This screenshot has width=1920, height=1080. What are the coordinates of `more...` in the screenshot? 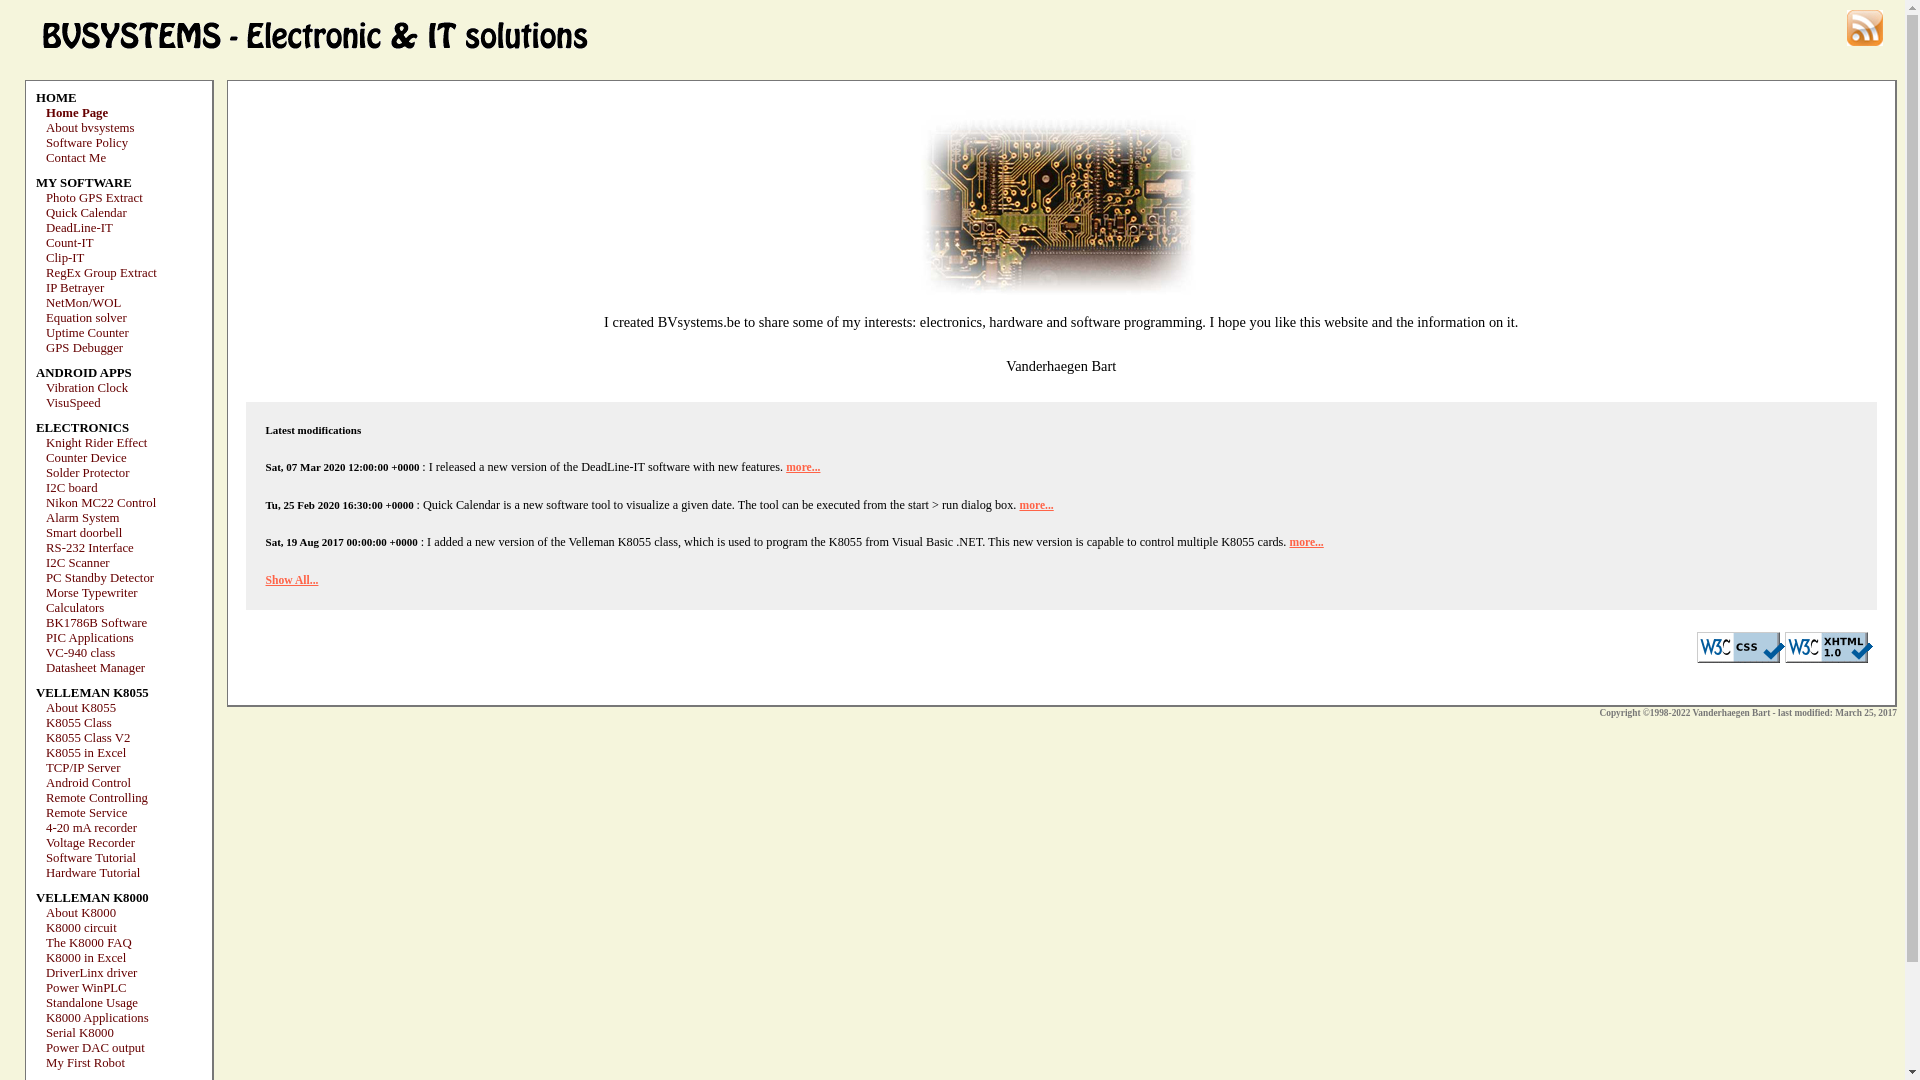 It's located at (803, 468).